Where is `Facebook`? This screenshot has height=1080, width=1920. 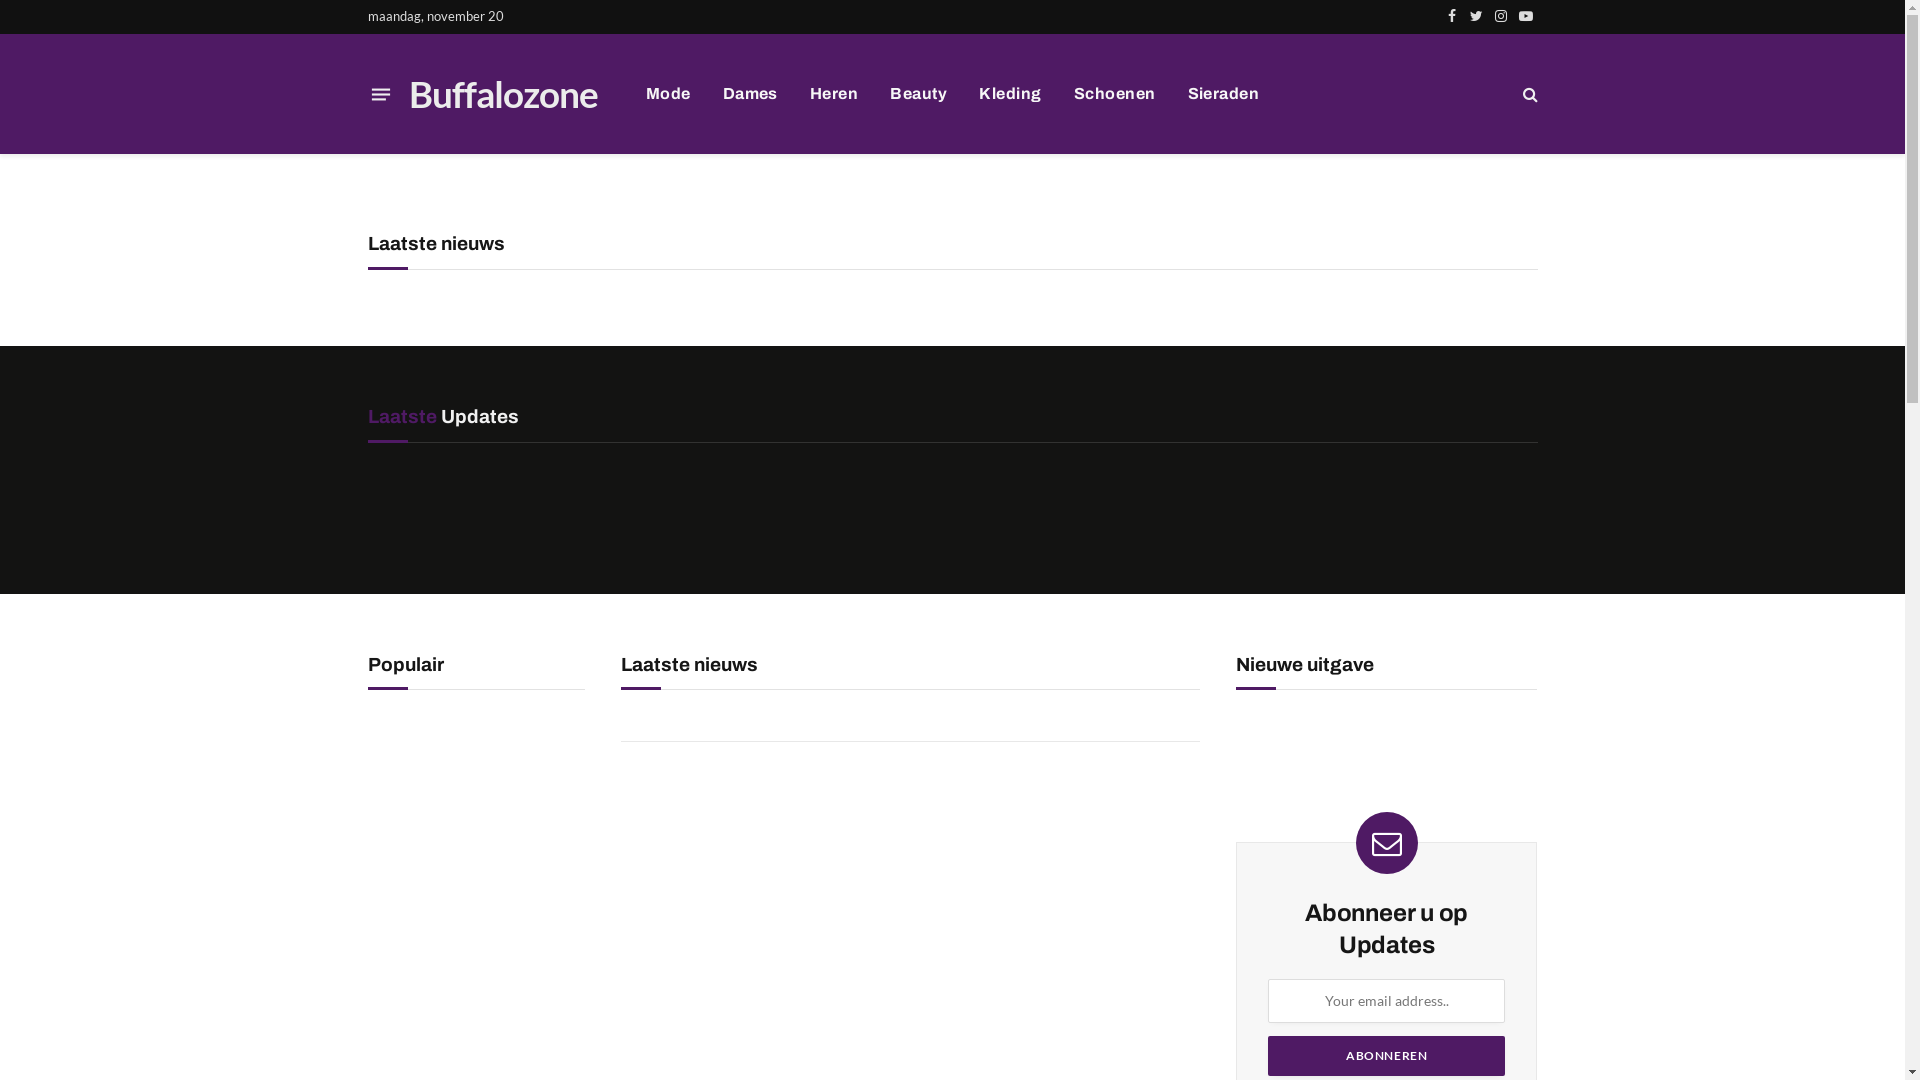
Facebook is located at coordinates (1452, 16).